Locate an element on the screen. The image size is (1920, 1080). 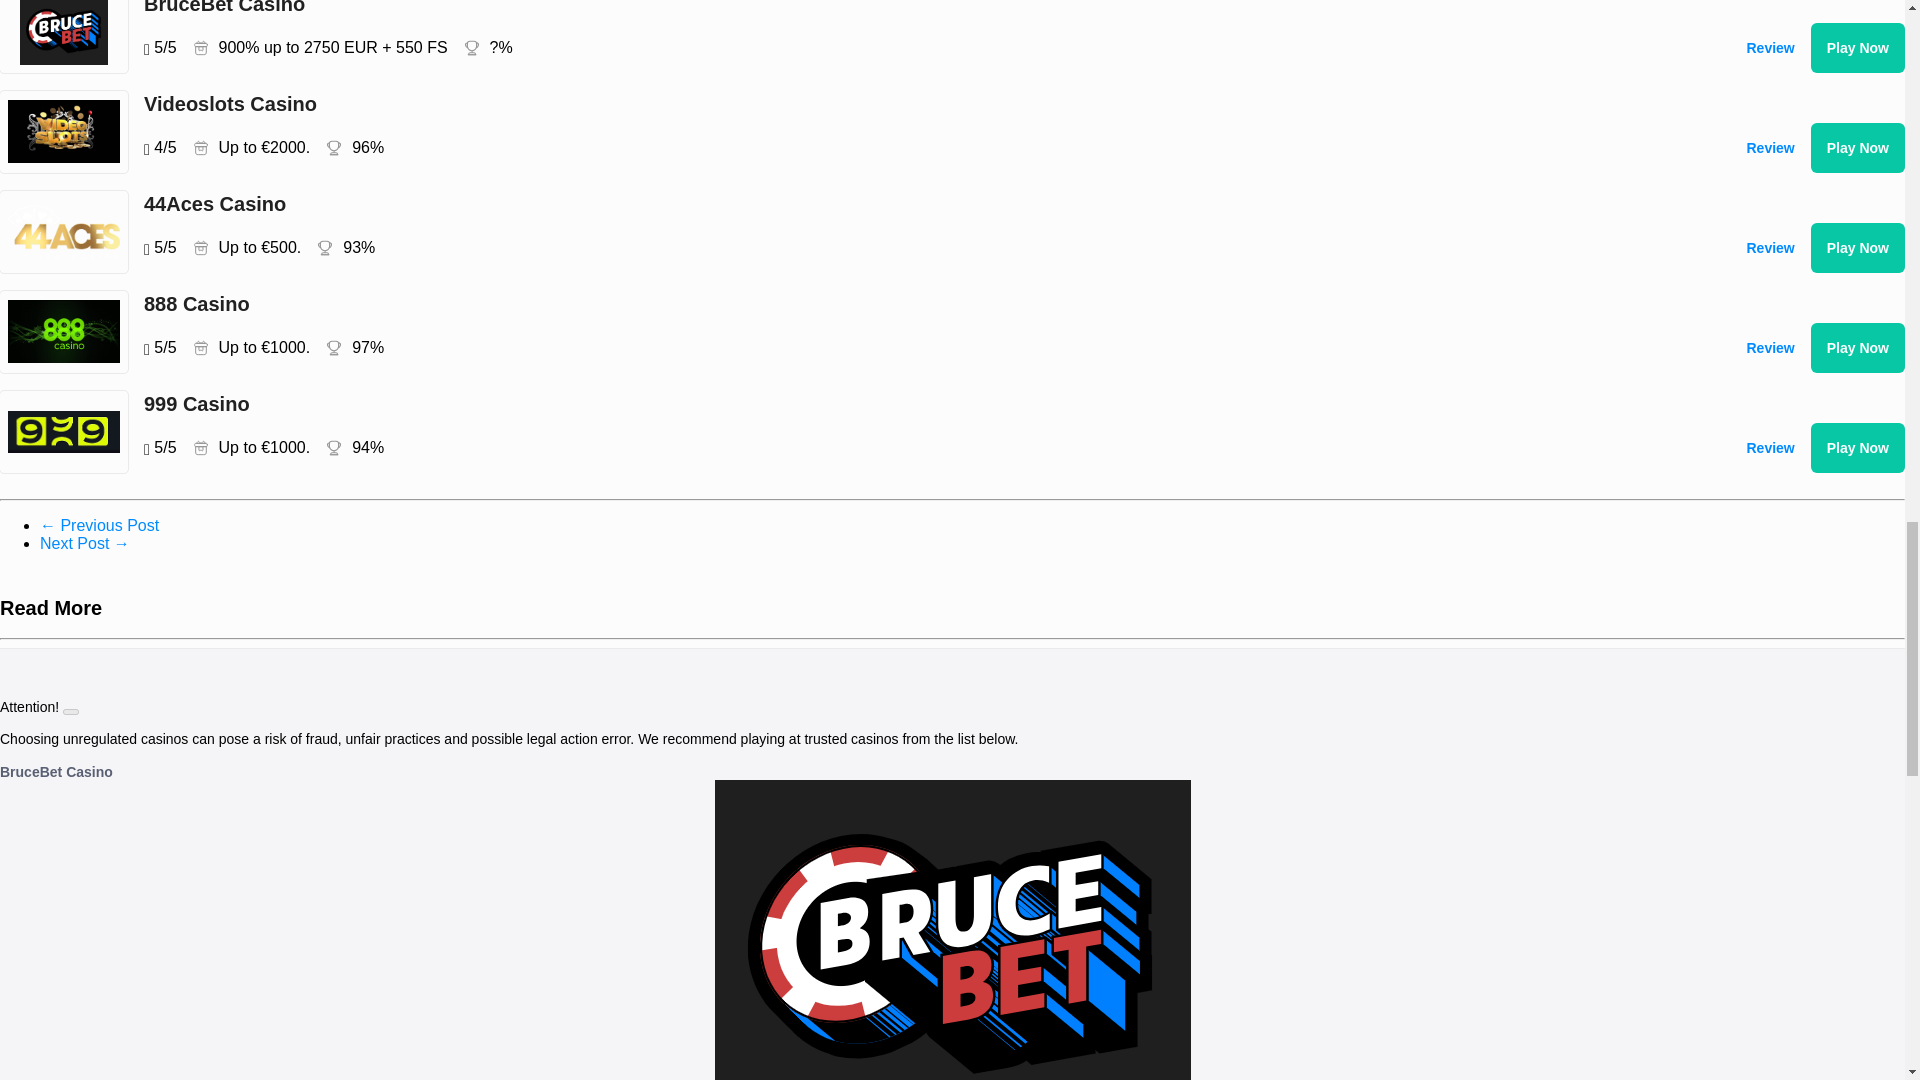
Review is located at coordinates (1770, 48).